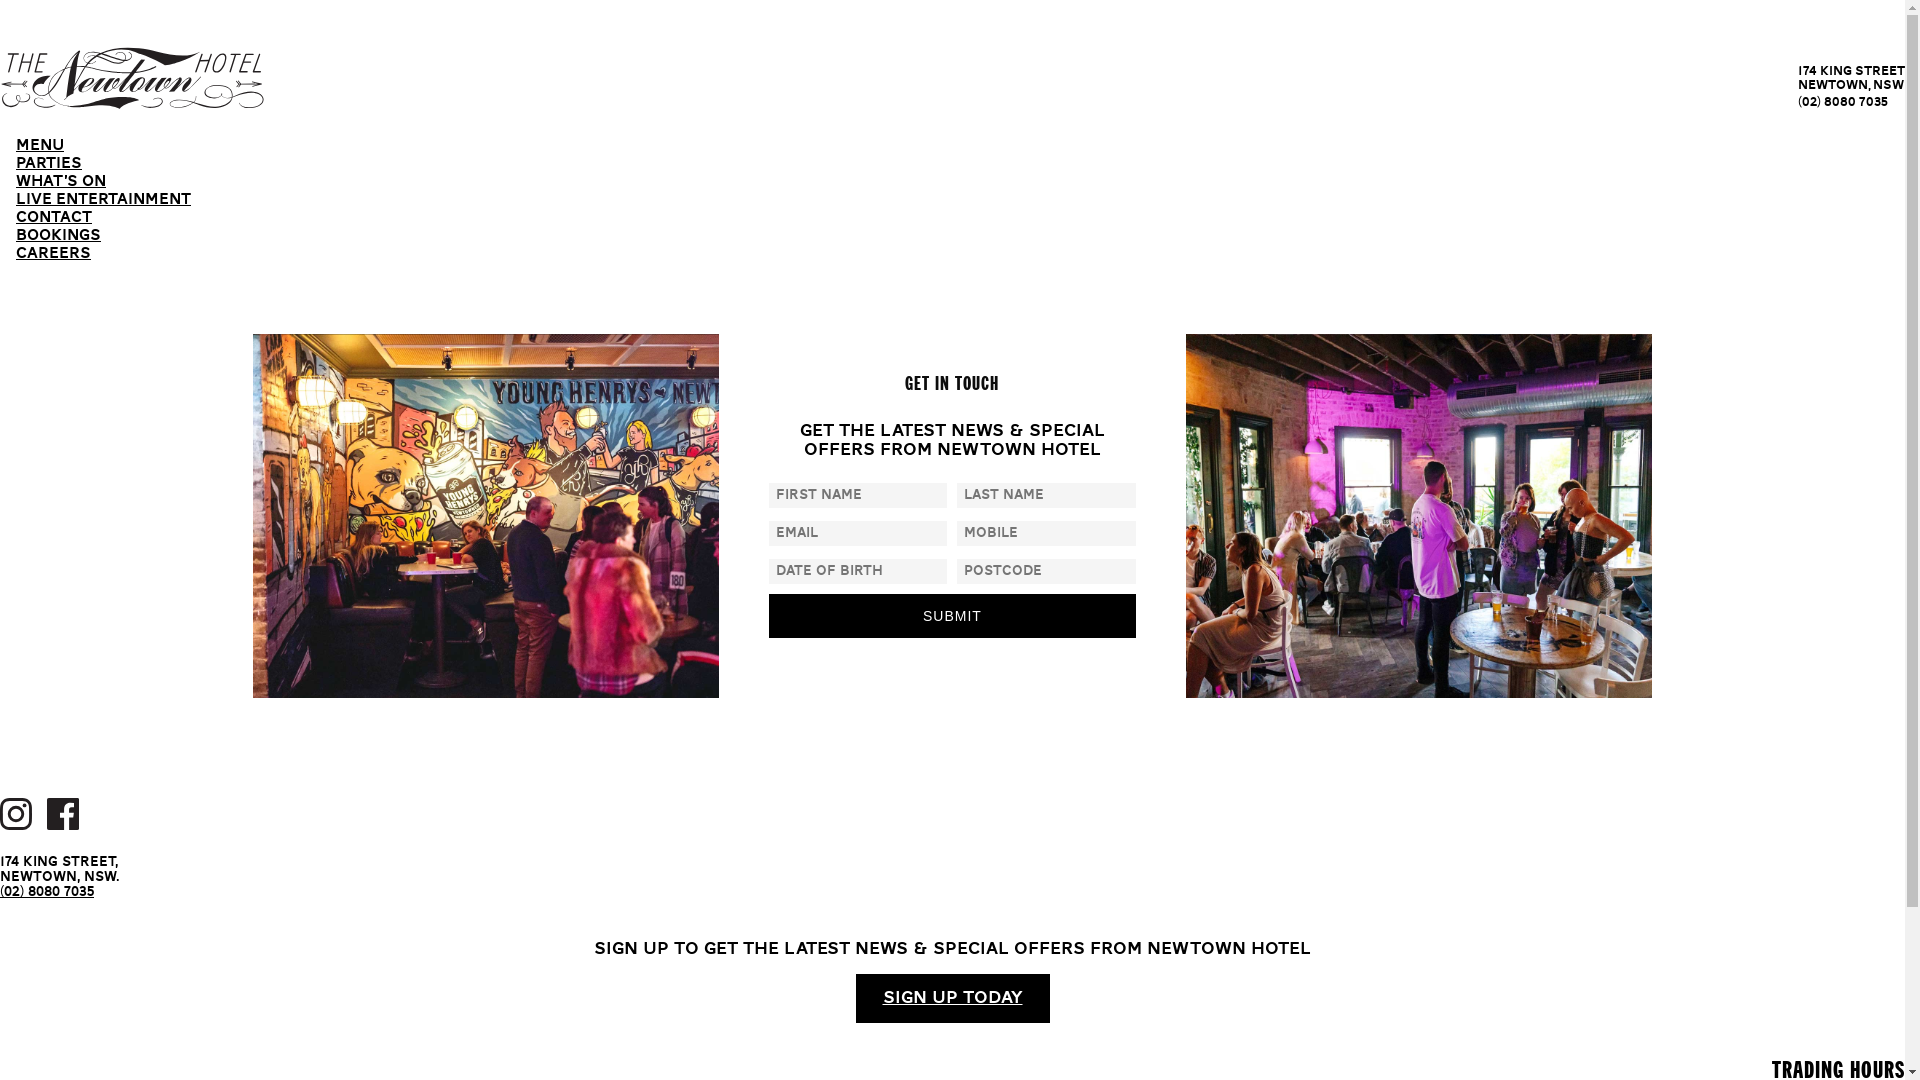  I want to click on LIVE ENTERTAINMENT, so click(104, 201).